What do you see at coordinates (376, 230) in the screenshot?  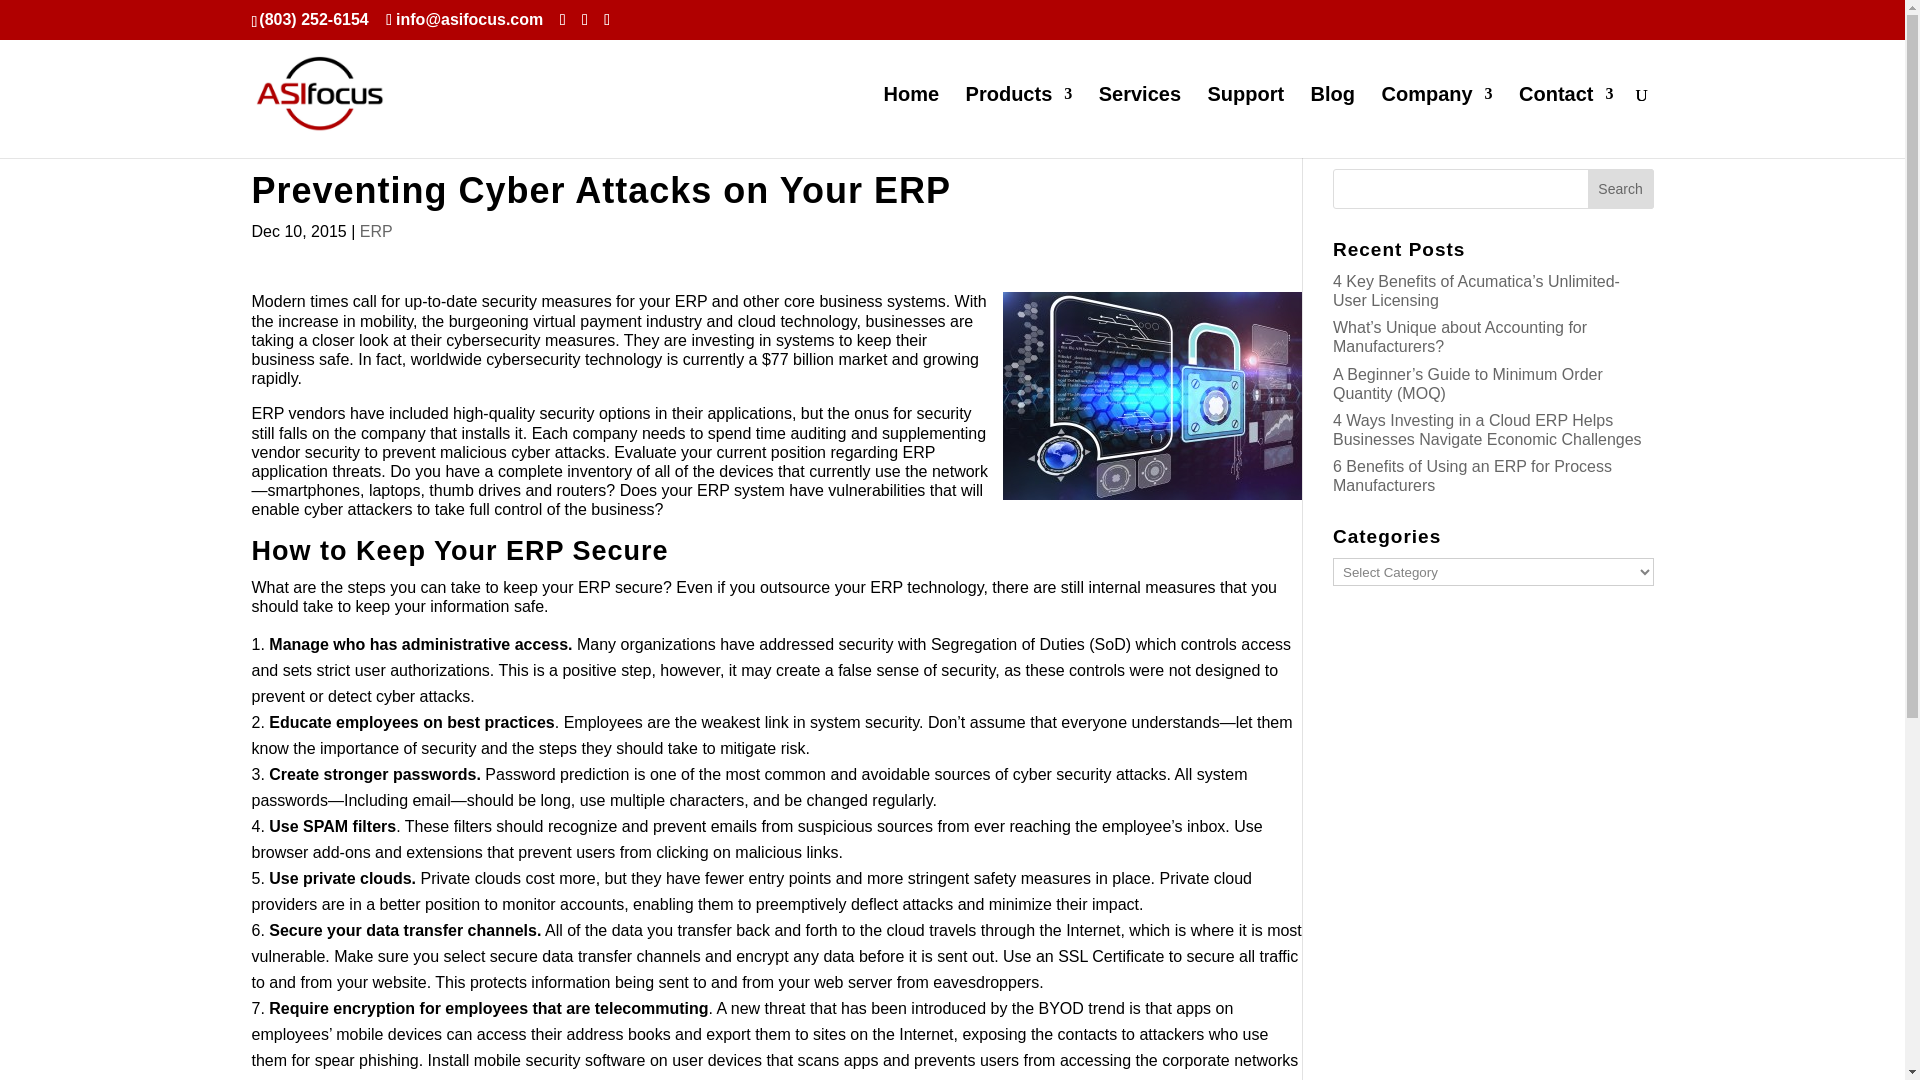 I see `ERP` at bounding box center [376, 230].